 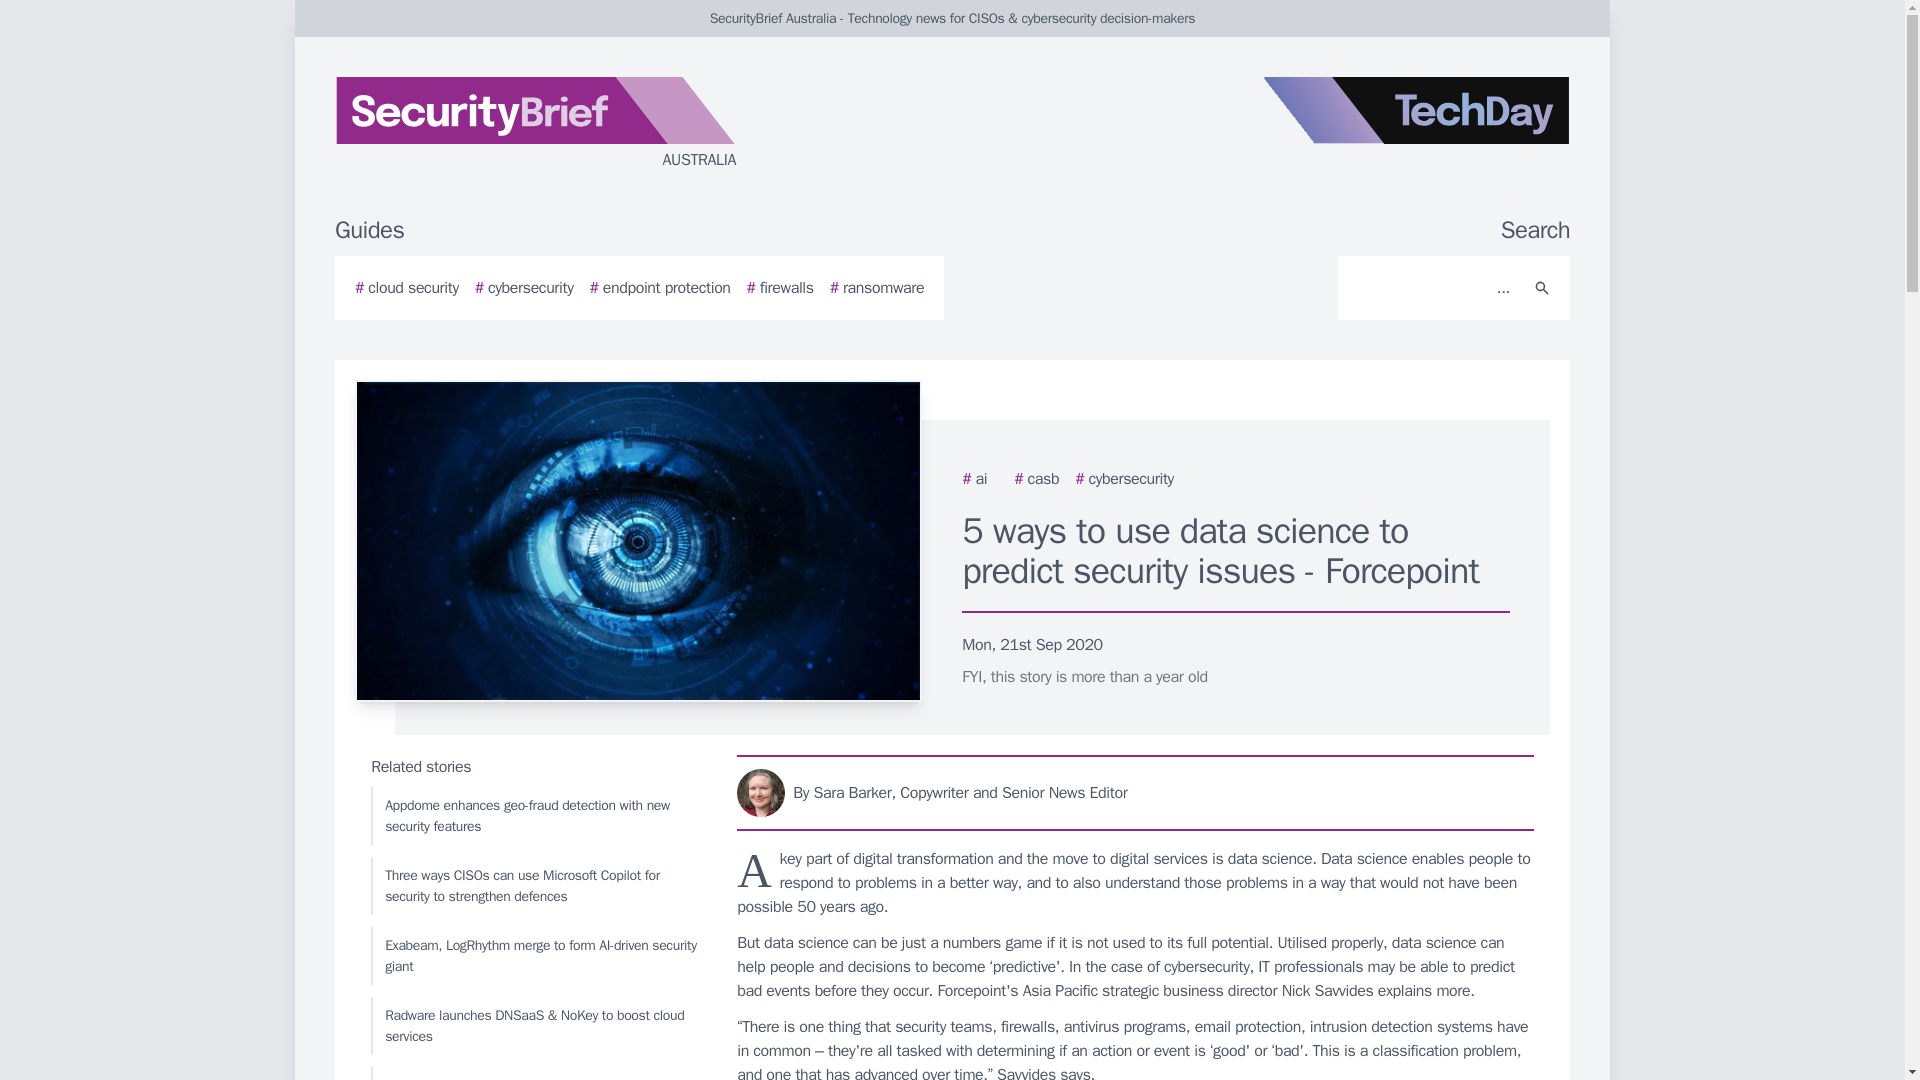 I want to click on By Sara Barker, Copywriter and Senior News Editor, so click(x=1136, y=792).